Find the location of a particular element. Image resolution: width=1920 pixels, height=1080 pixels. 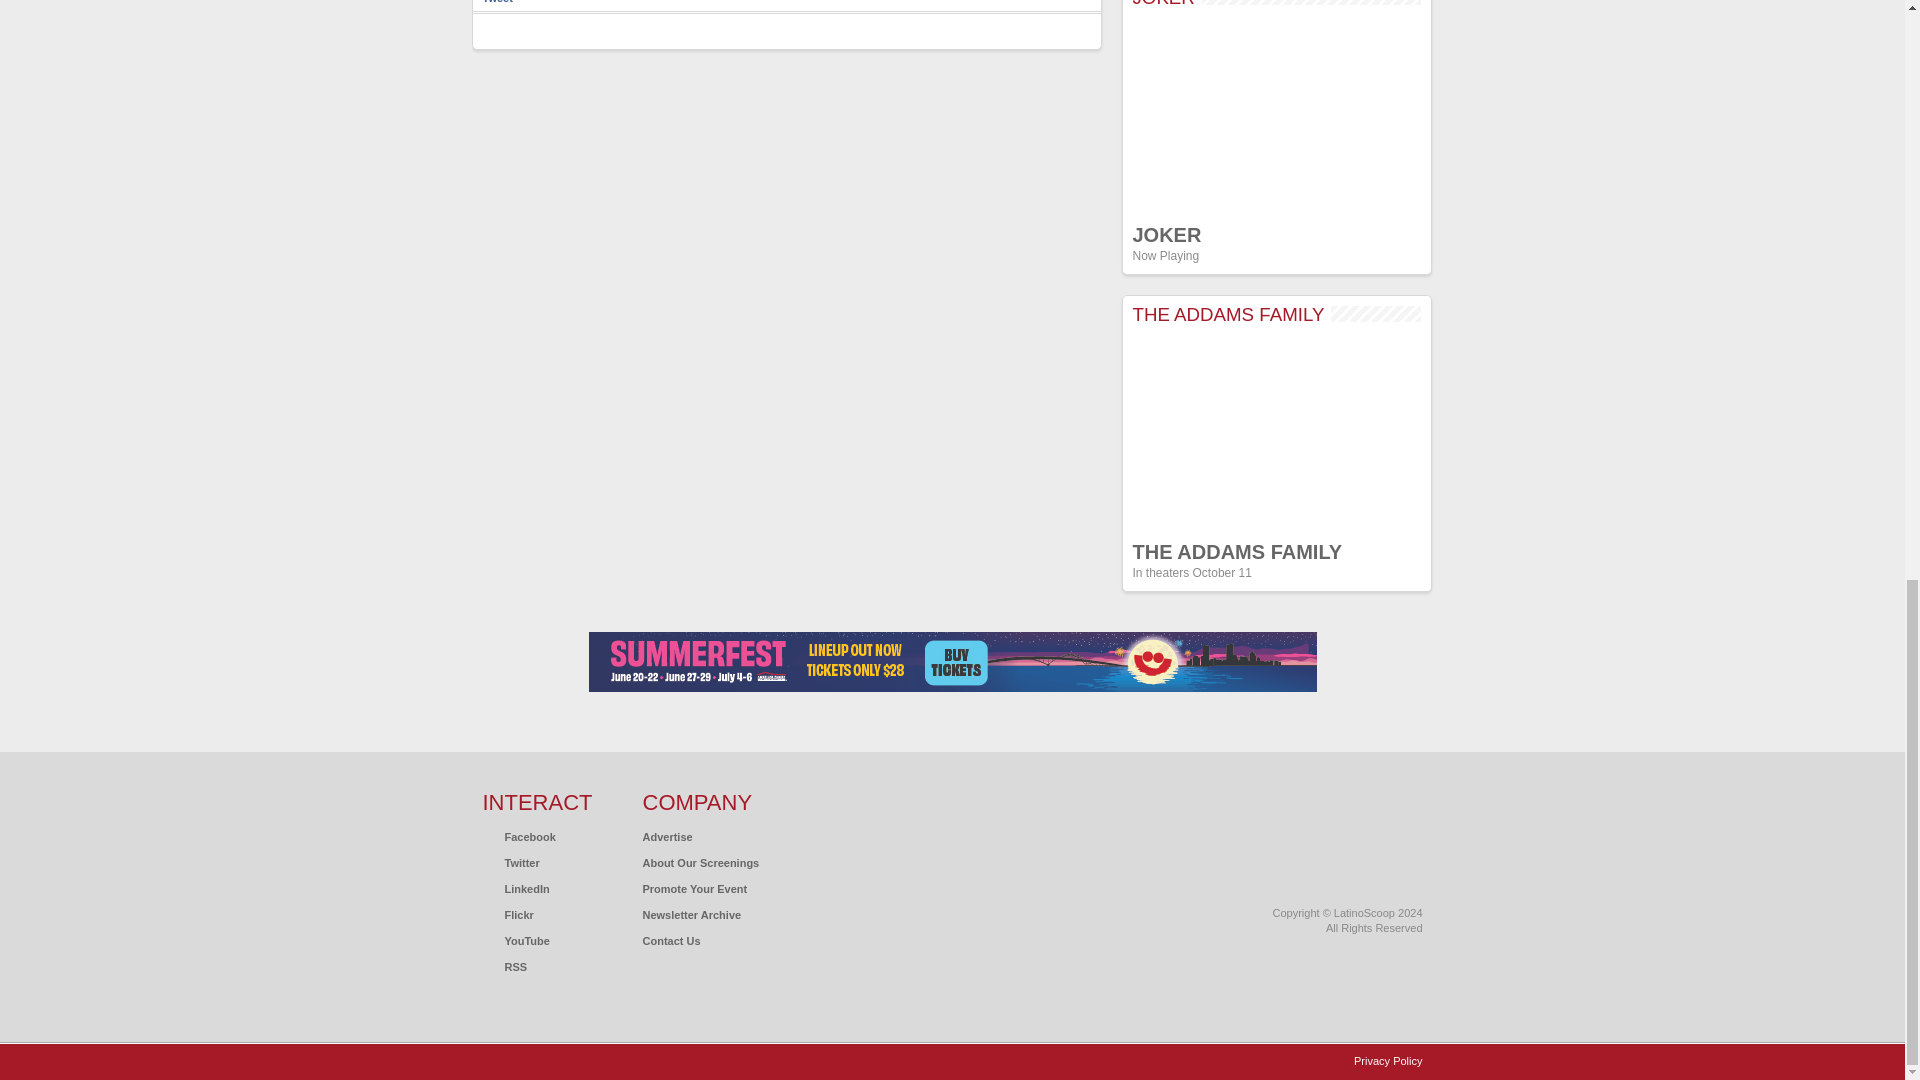

Tweet is located at coordinates (496, 2).